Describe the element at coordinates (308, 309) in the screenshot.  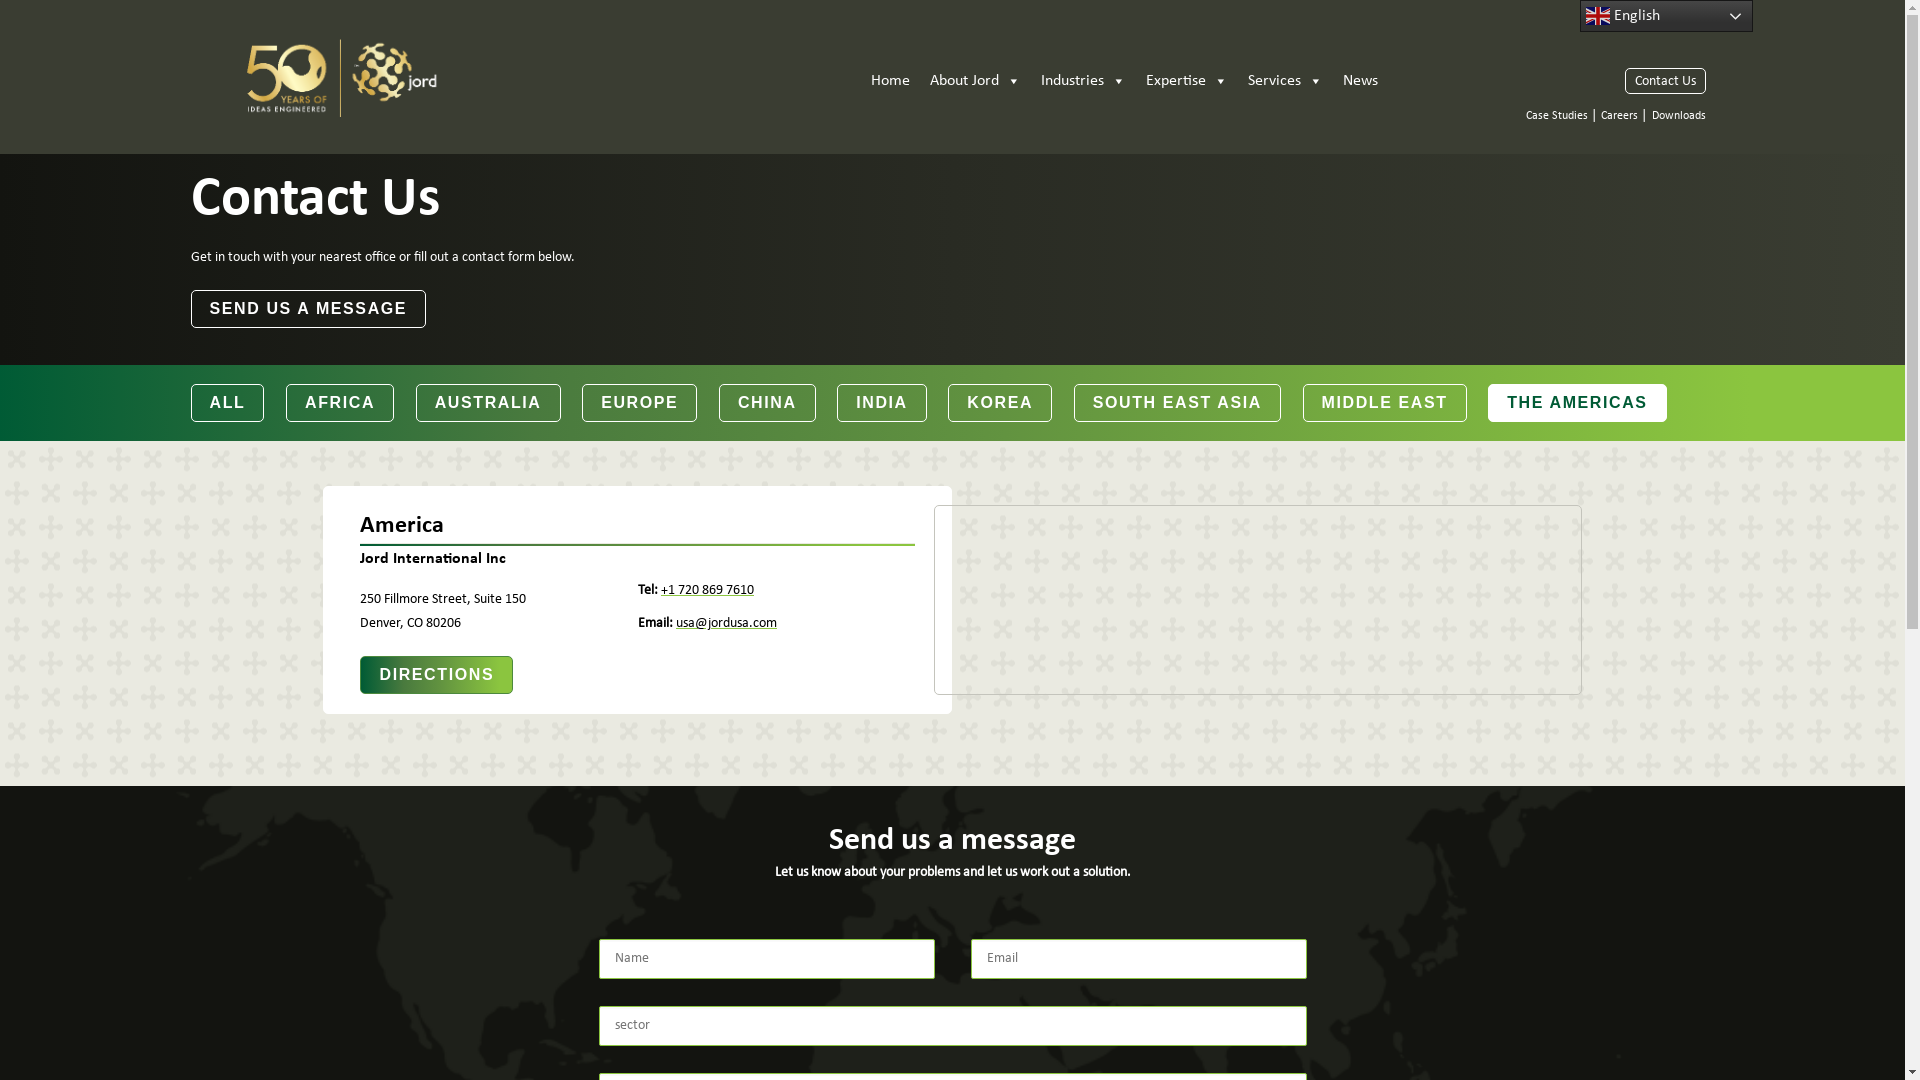
I see `SEND US A MESSAGE` at that location.